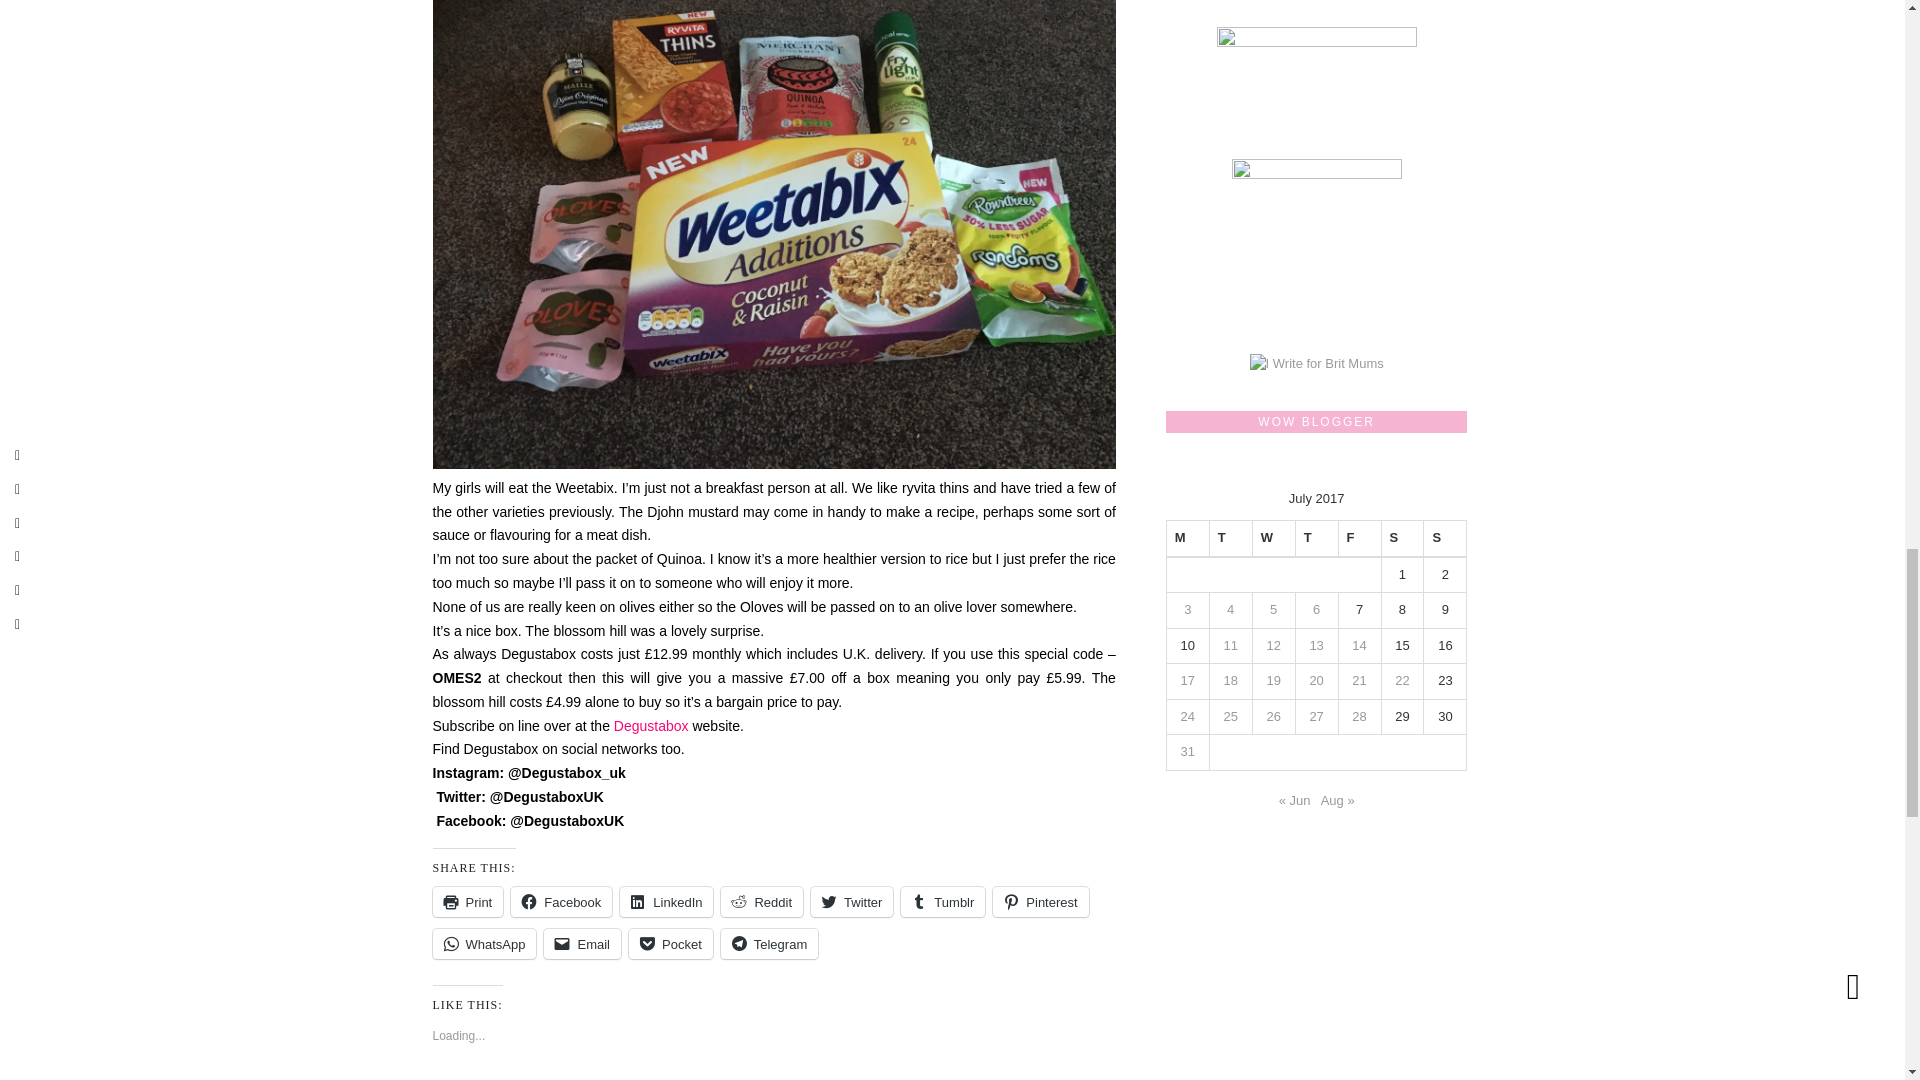 Image resolution: width=1920 pixels, height=1080 pixels. Describe the element at coordinates (561, 901) in the screenshot. I see `Facebook` at that location.